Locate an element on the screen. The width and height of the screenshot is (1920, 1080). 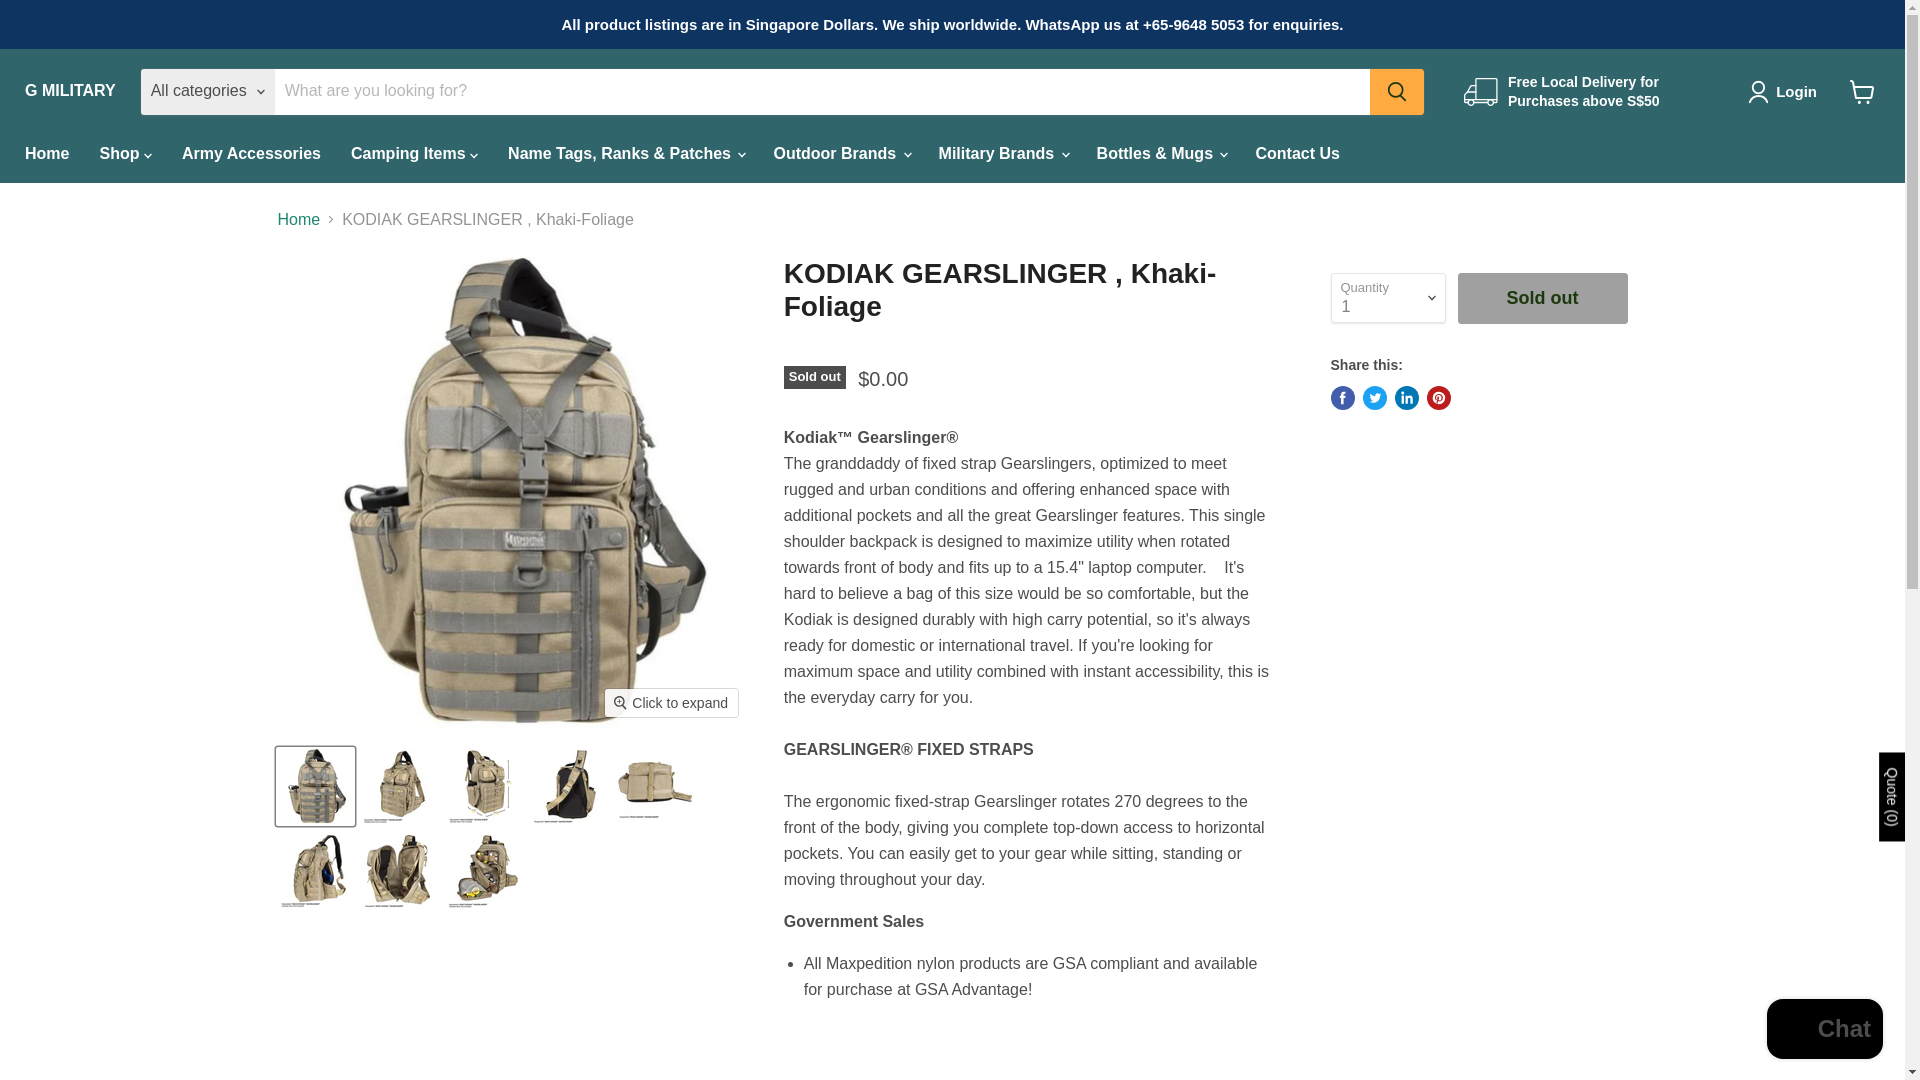
Shop is located at coordinates (124, 152).